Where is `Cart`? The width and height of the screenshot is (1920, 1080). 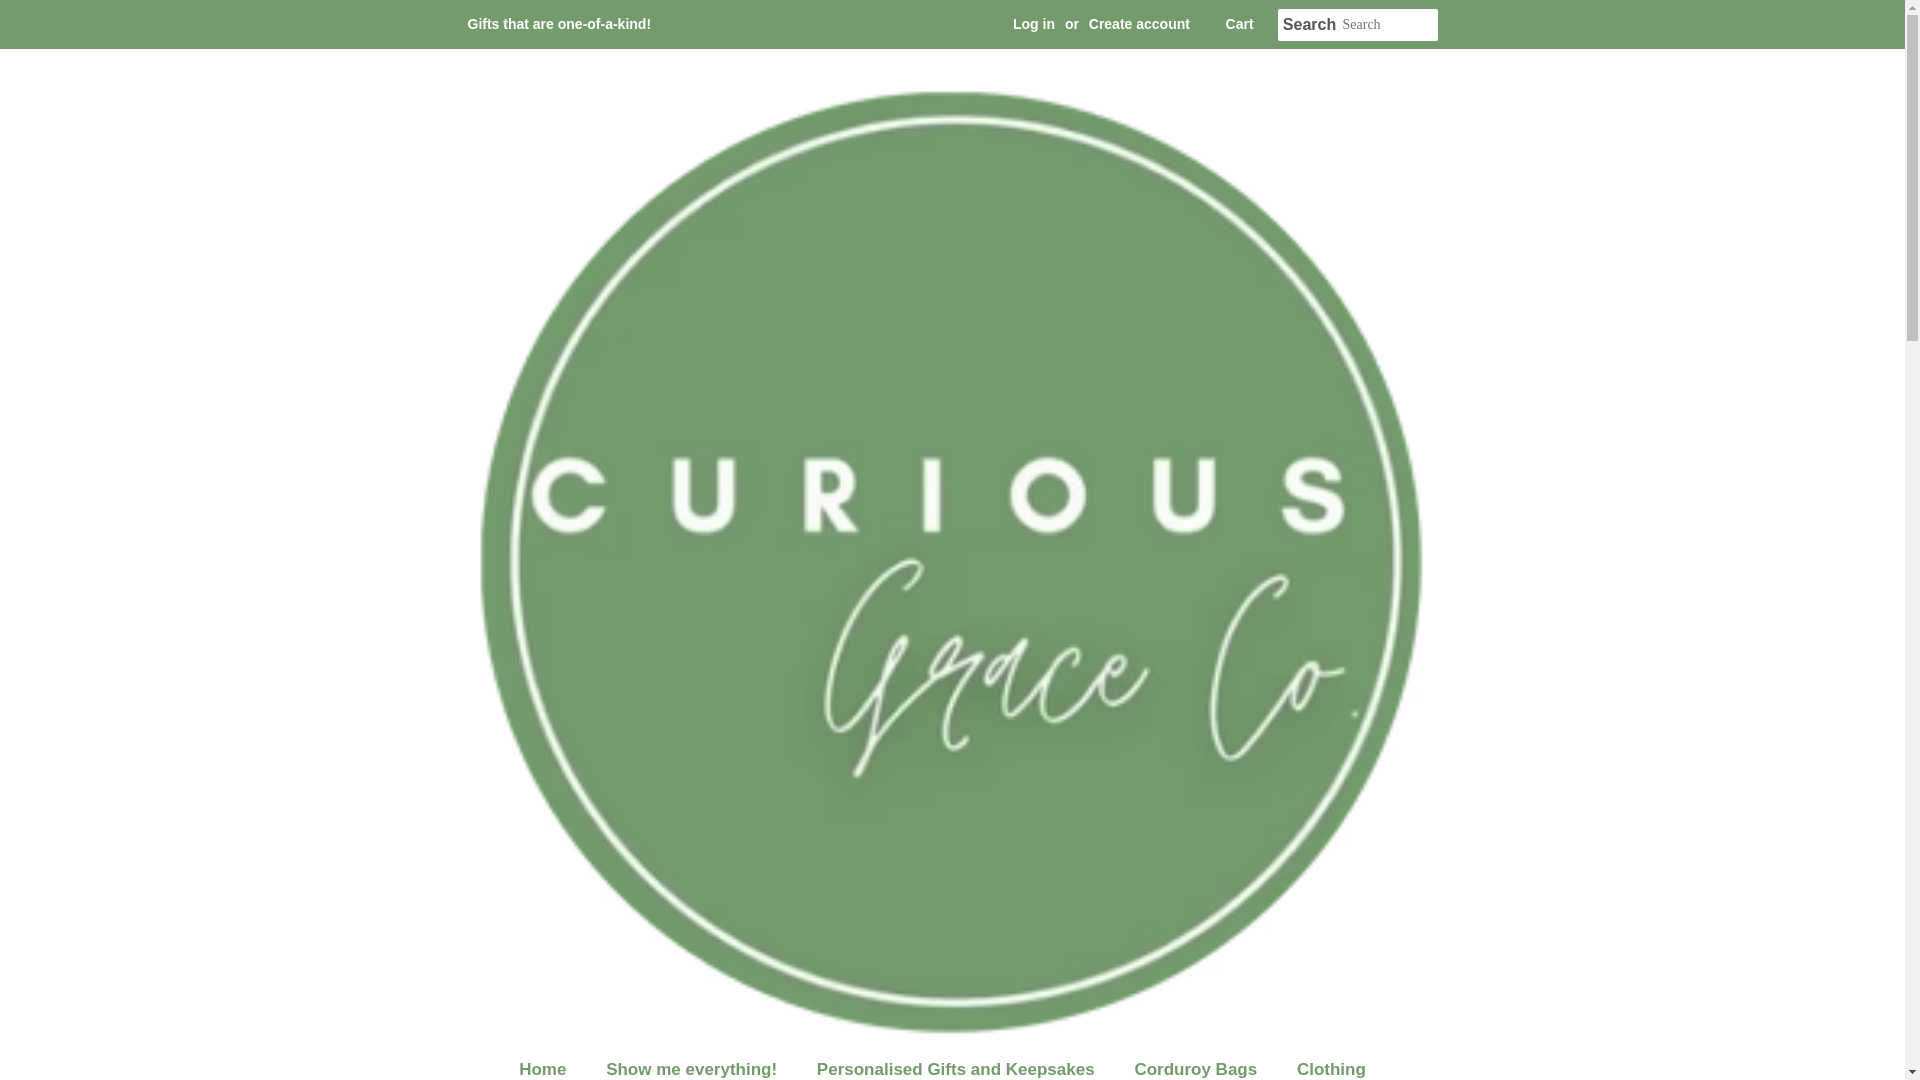
Cart is located at coordinates (1240, 24).